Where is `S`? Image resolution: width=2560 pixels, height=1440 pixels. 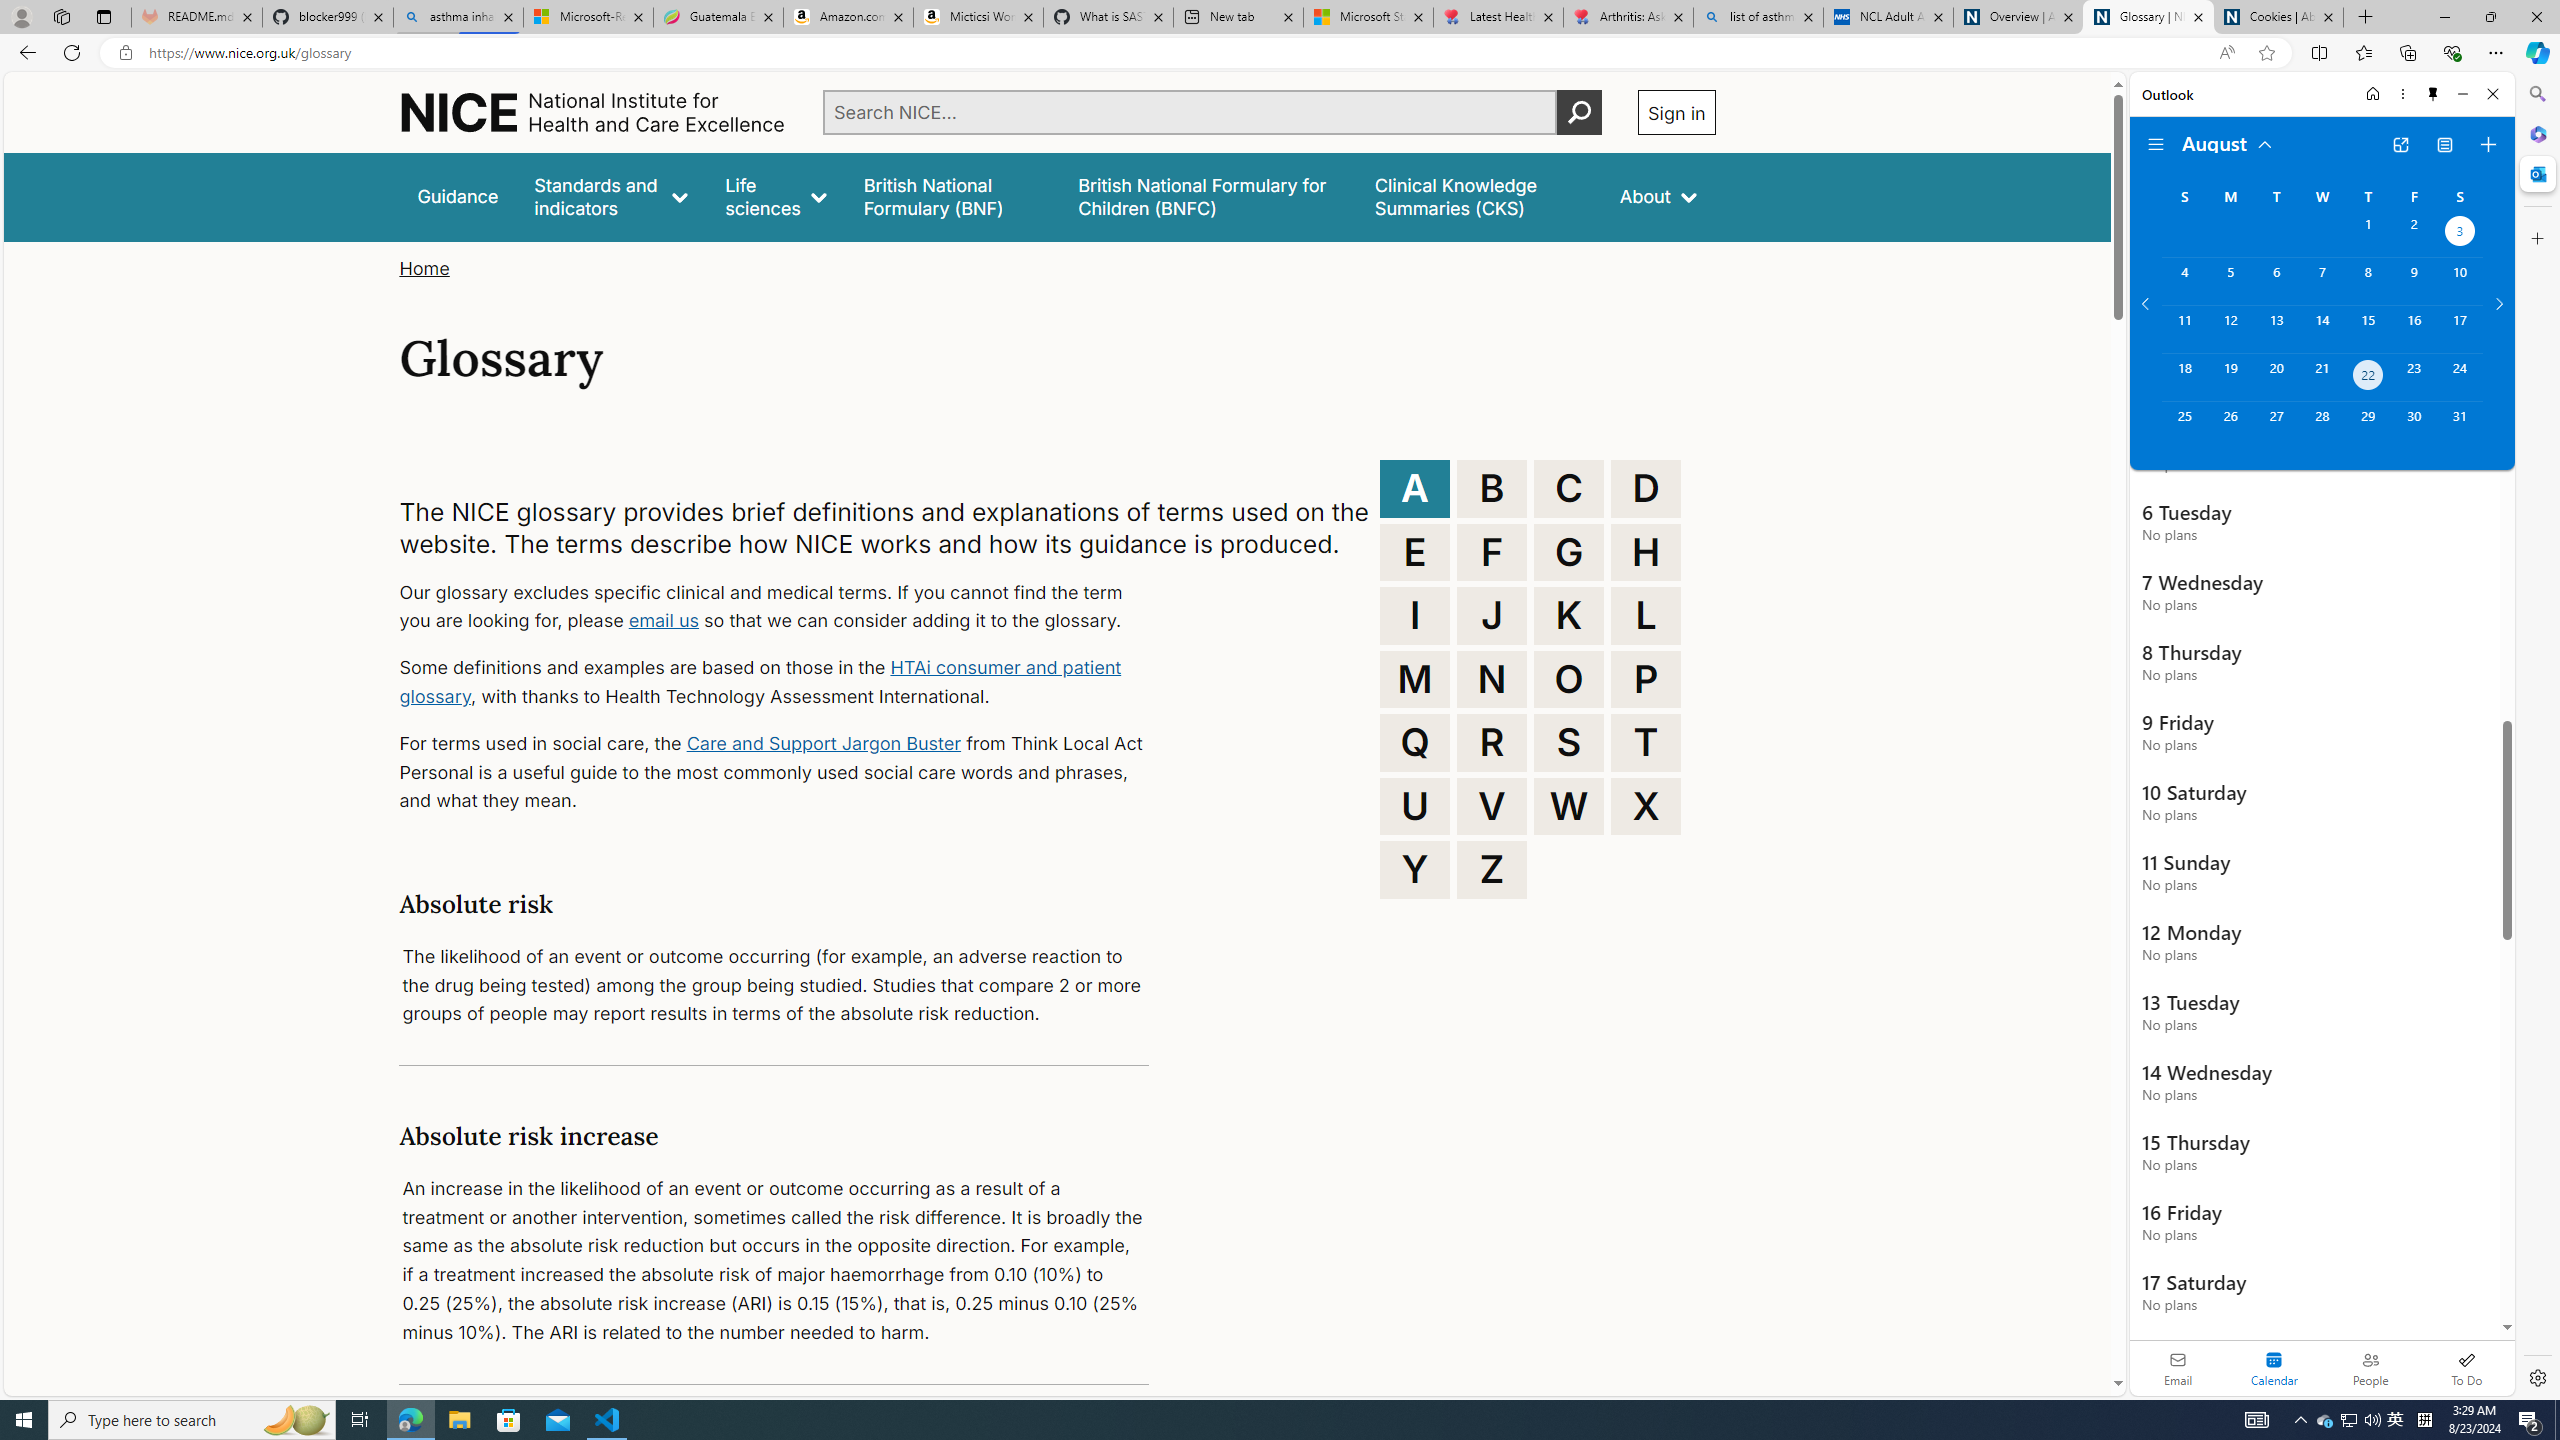 S is located at coordinates (1569, 742).